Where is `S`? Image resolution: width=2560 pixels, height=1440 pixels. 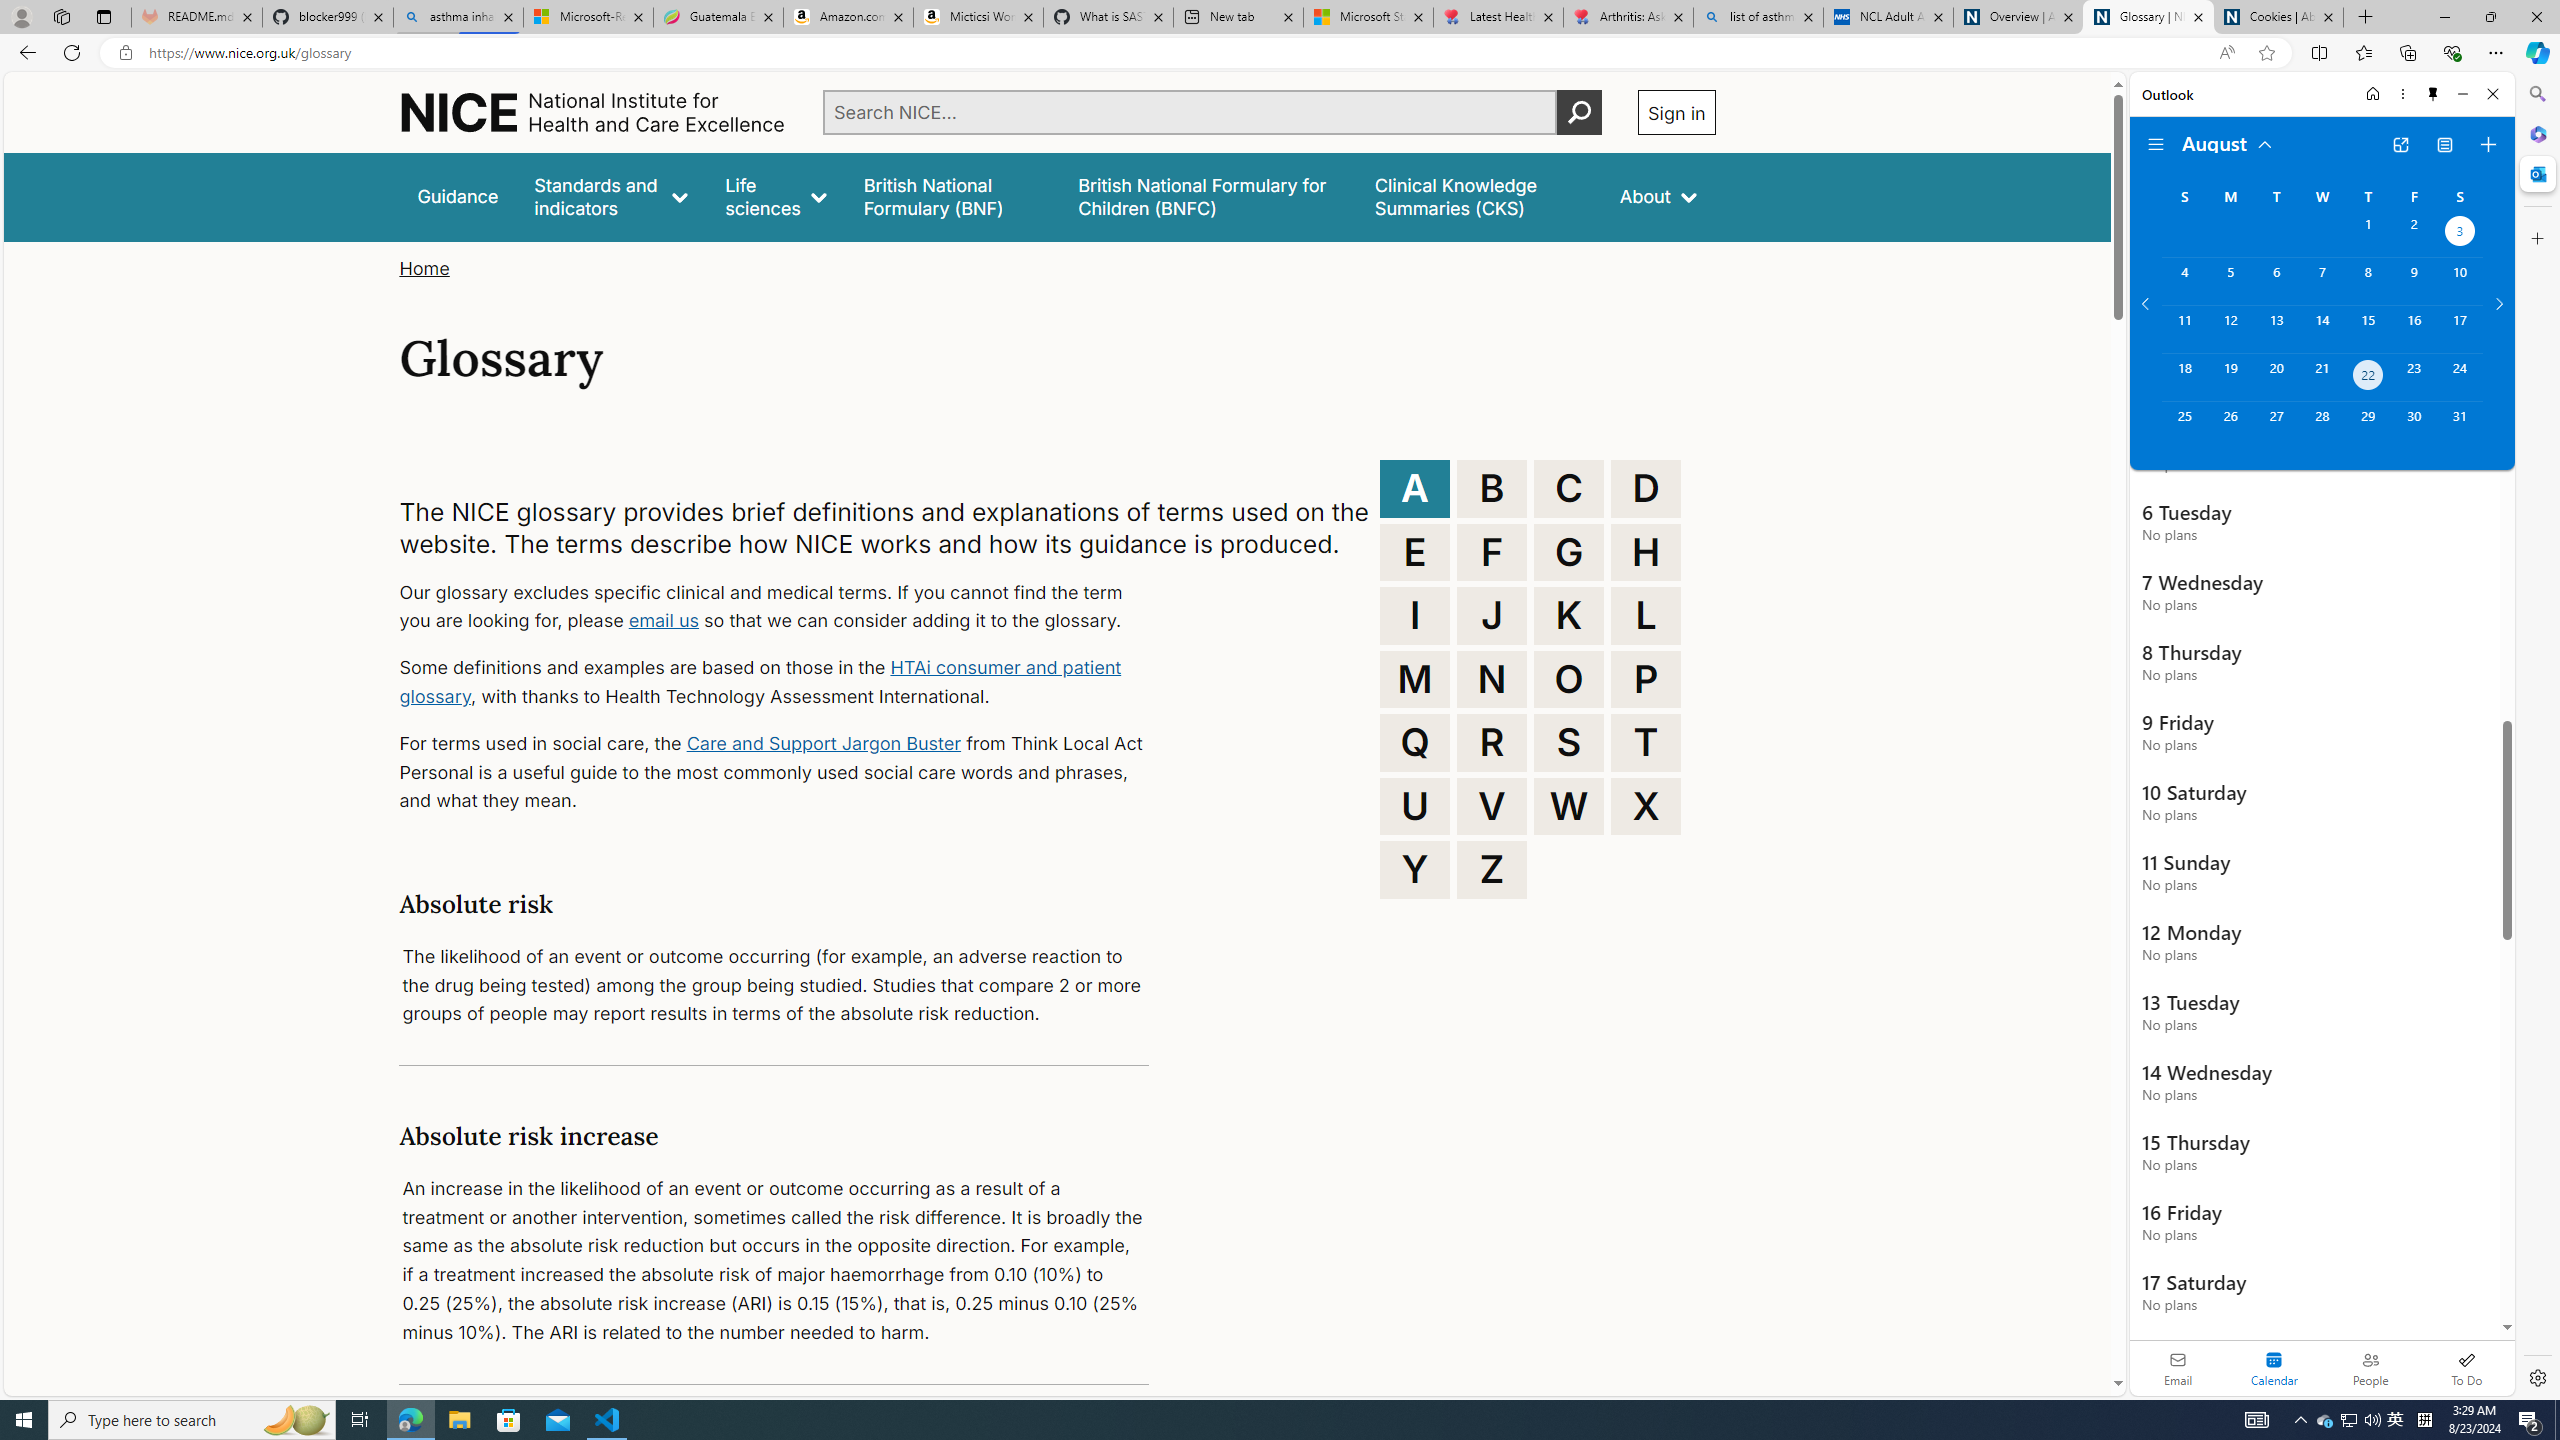 S is located at coordinates (1569, 742).